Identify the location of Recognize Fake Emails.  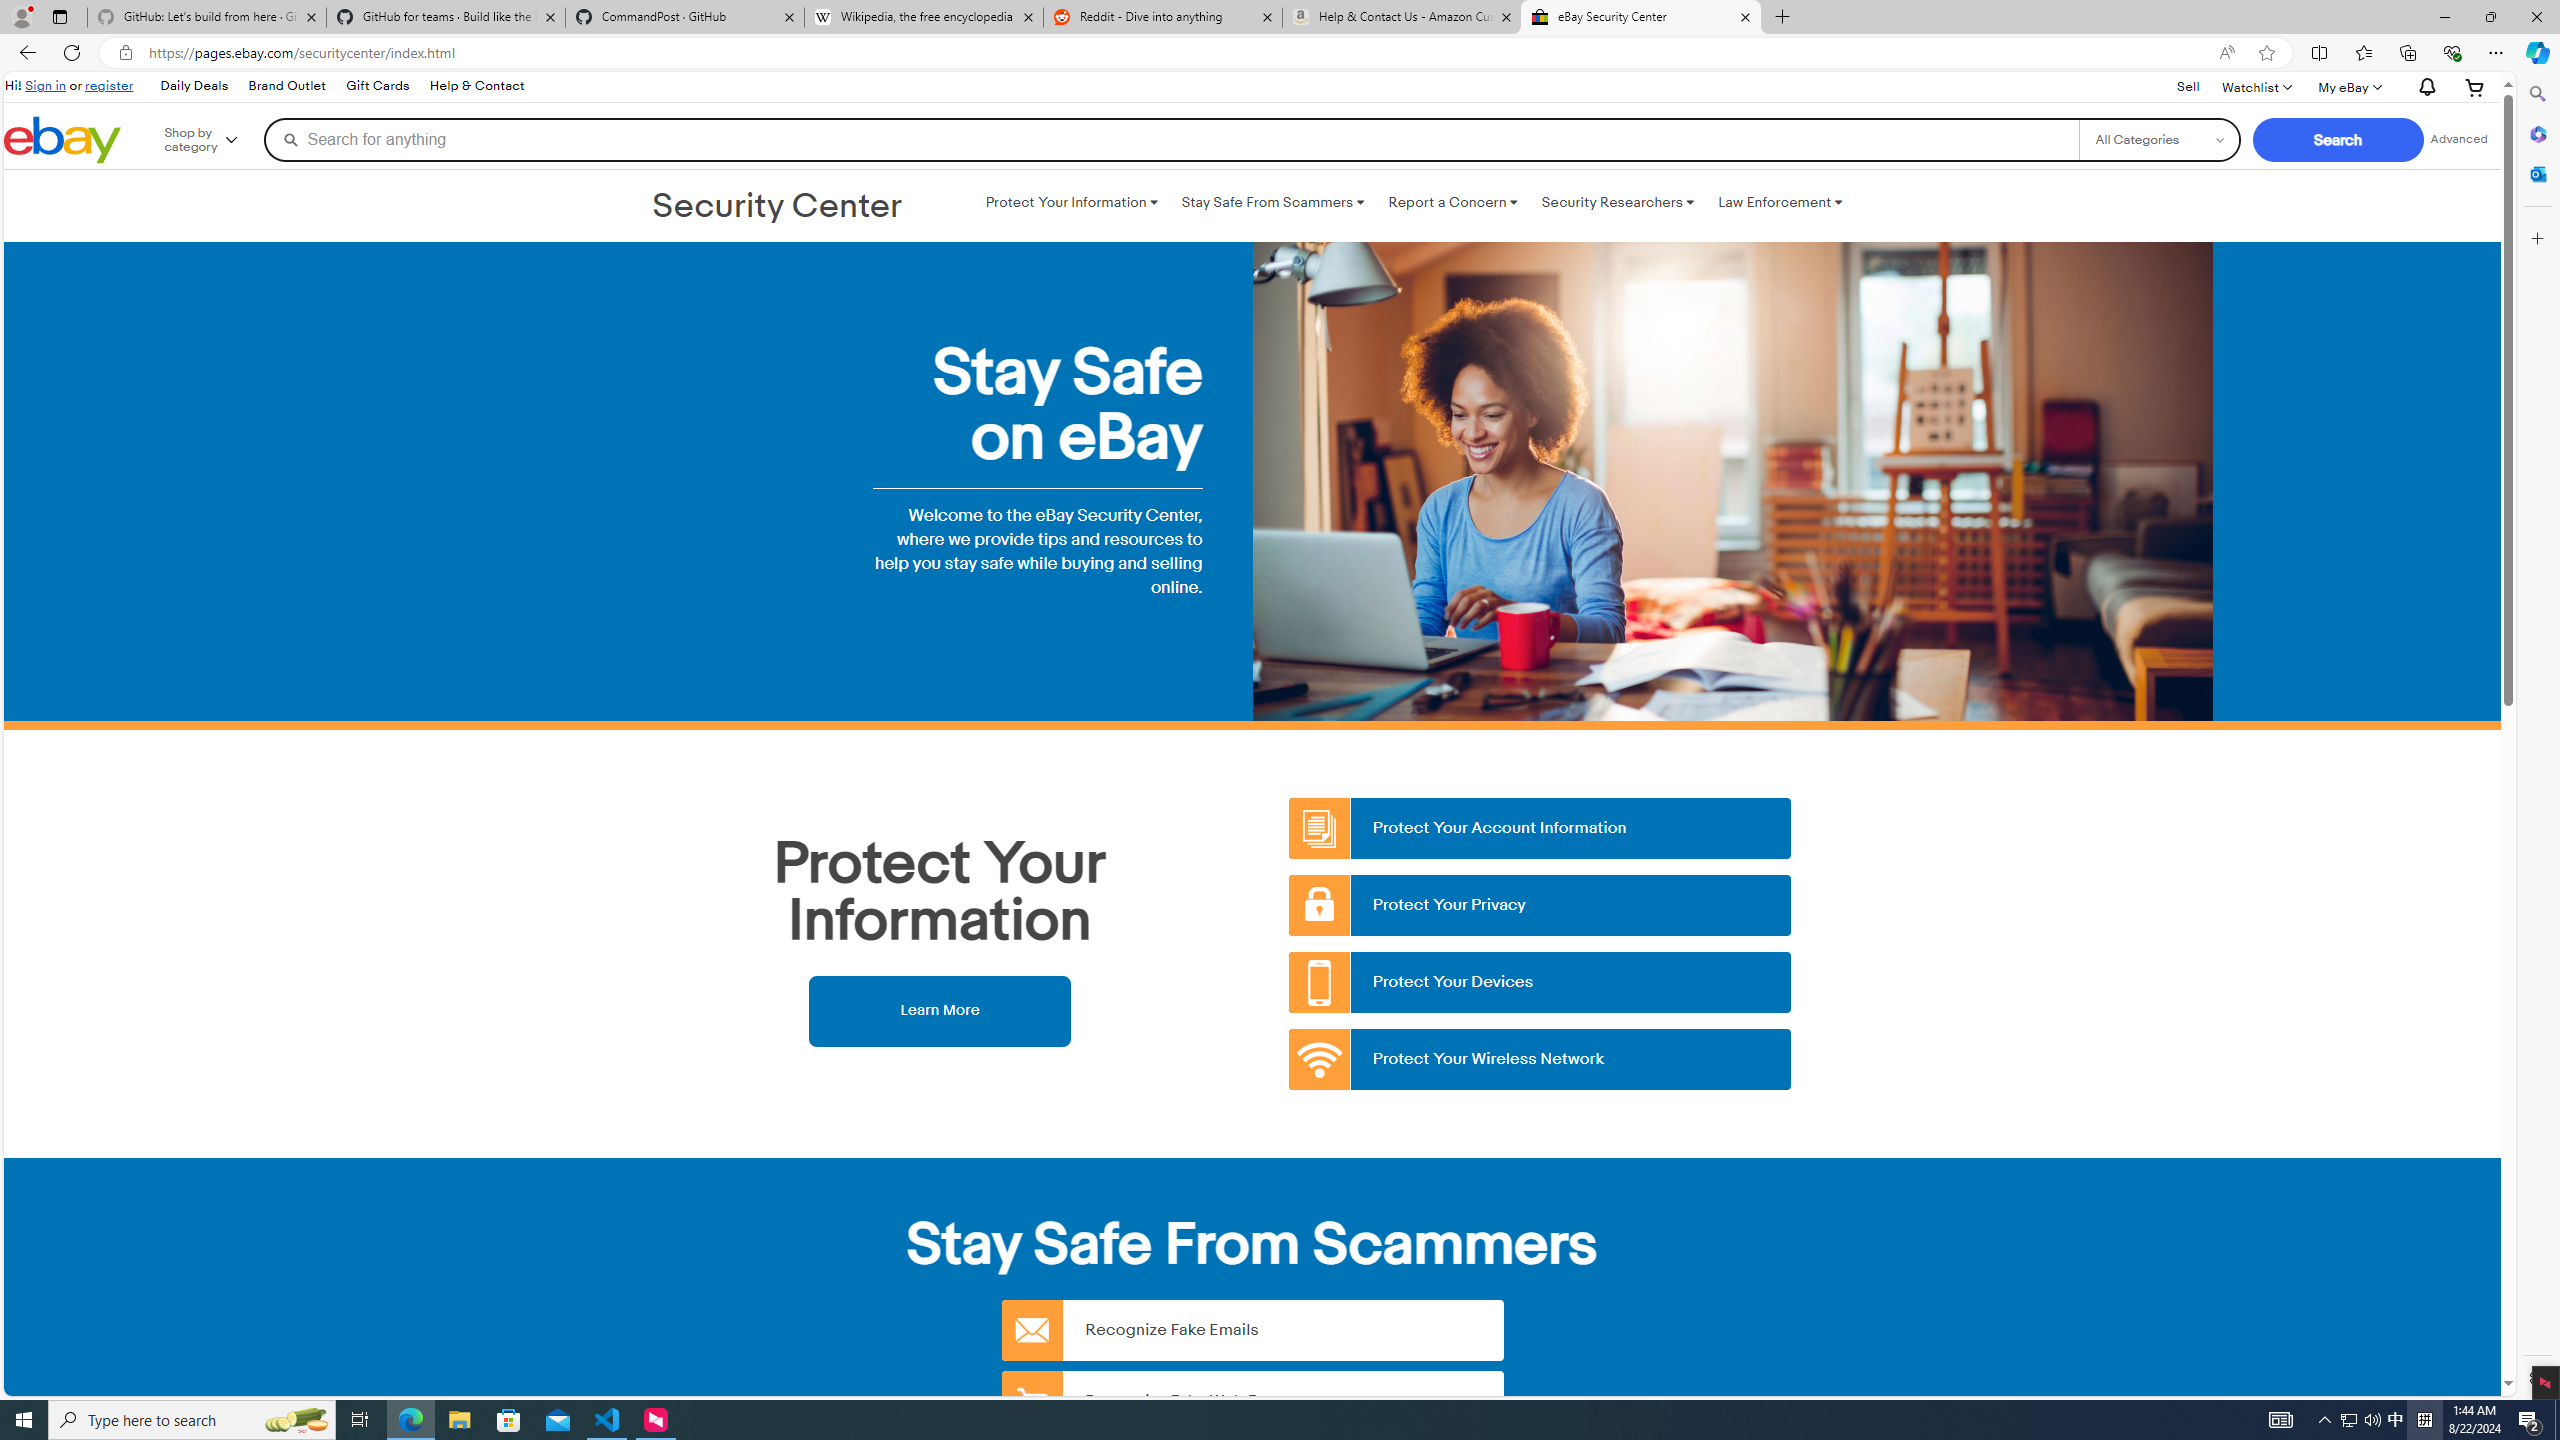
(1252, 1330).